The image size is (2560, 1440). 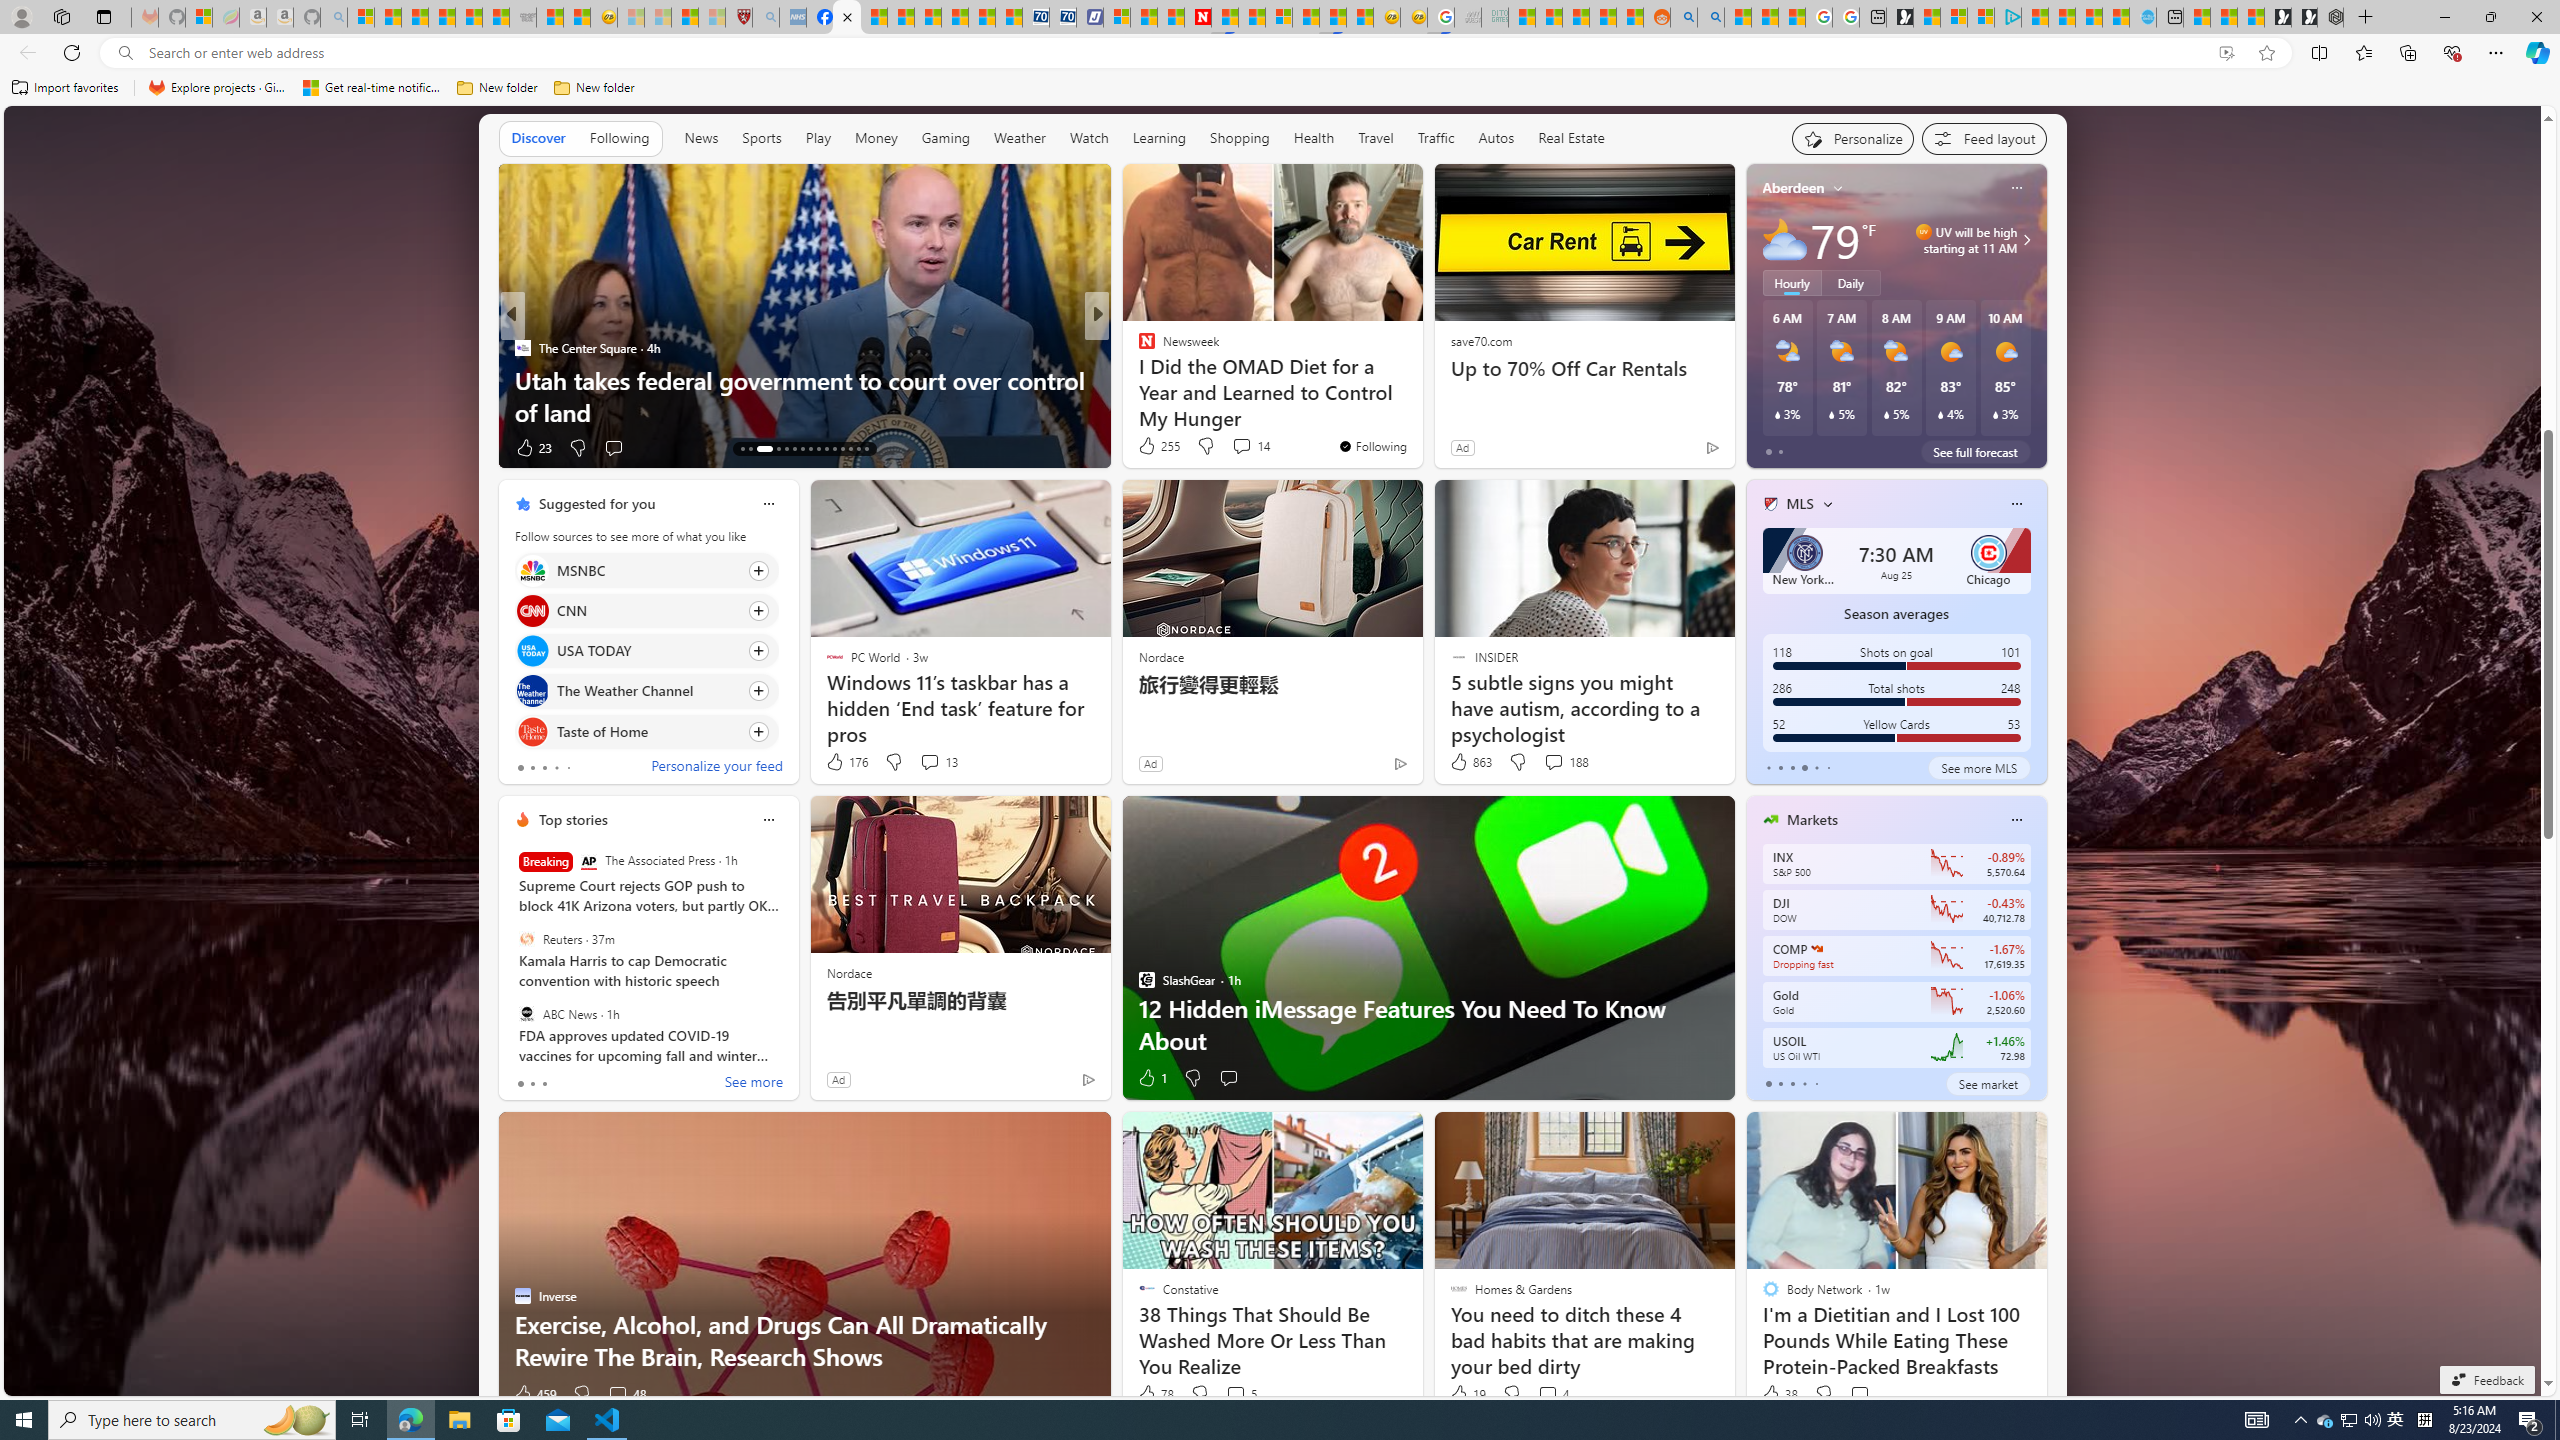 What do you see at coordinates (1248, 448) in the screenshot?
I see `View comments 114 Comment` at bounding box center [1248, 448].